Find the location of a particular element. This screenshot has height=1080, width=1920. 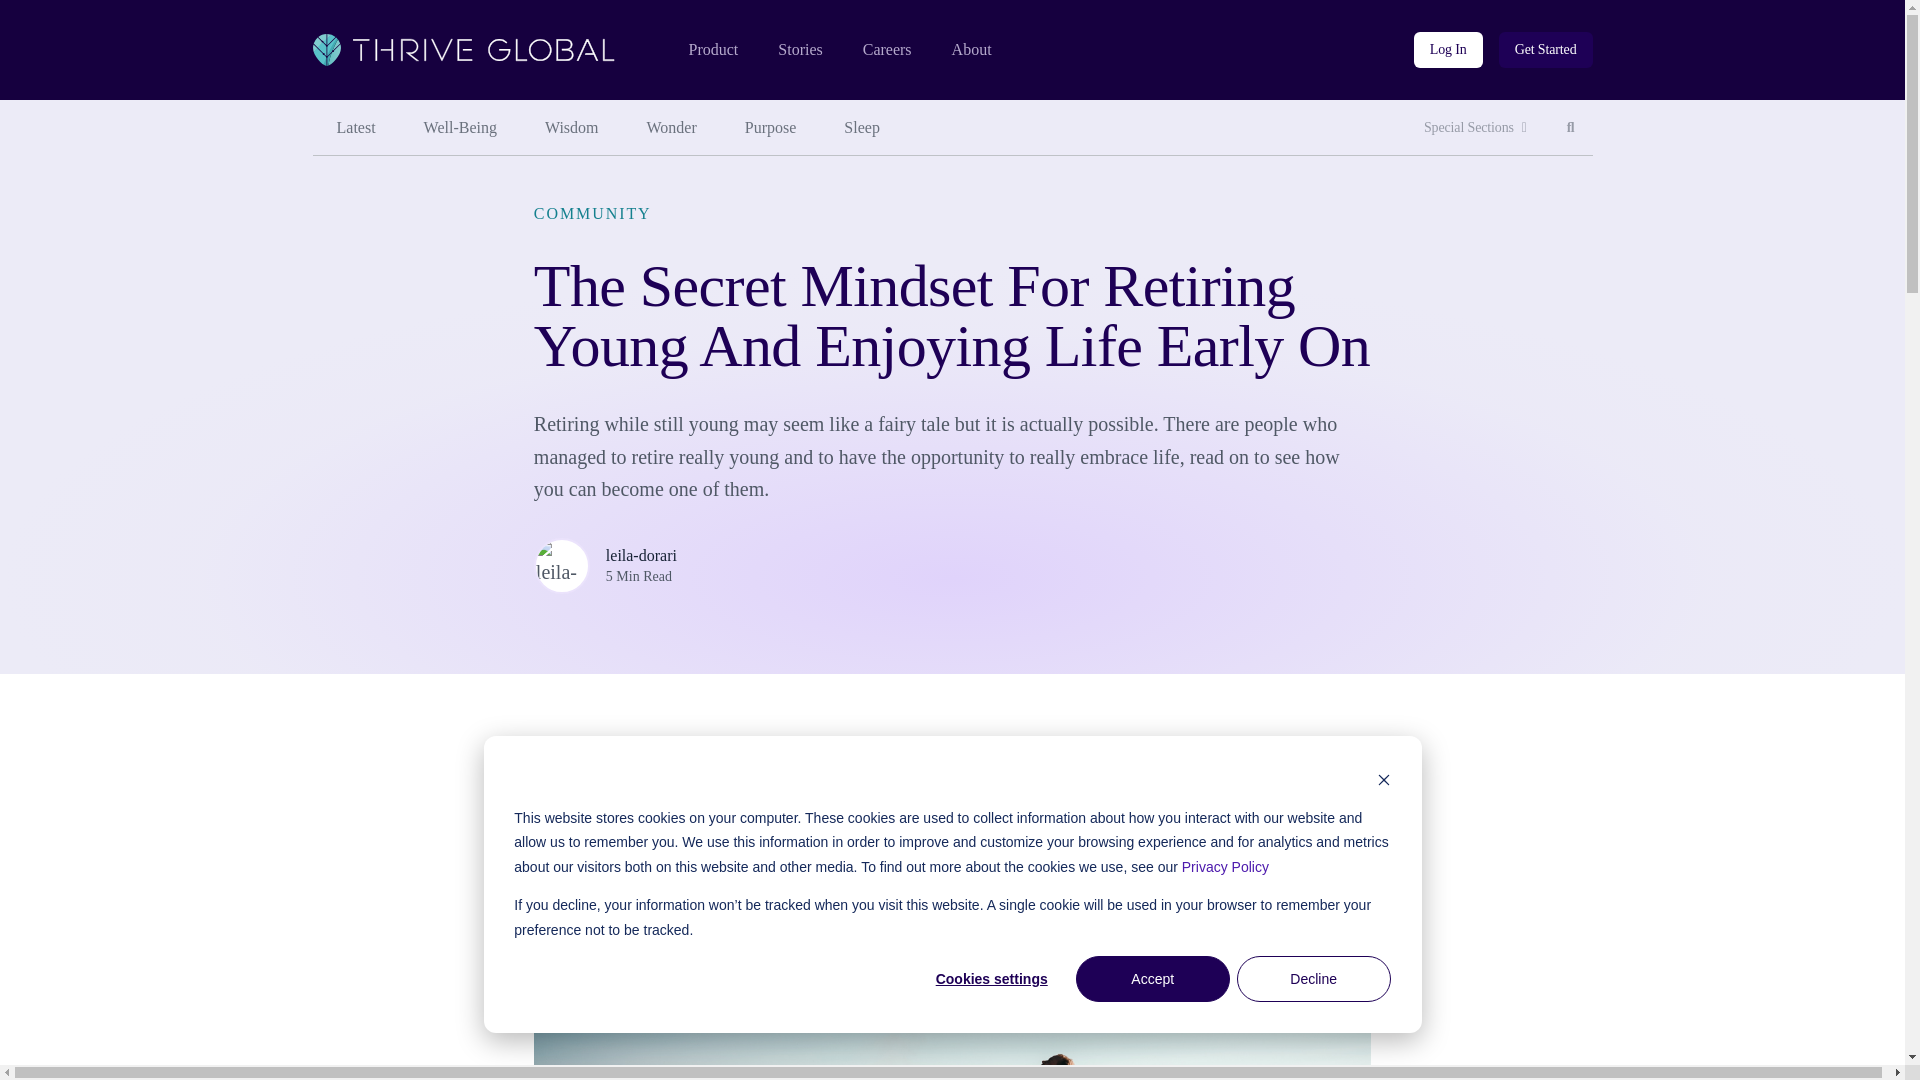

Sleep is located at coordinates (862, 128).